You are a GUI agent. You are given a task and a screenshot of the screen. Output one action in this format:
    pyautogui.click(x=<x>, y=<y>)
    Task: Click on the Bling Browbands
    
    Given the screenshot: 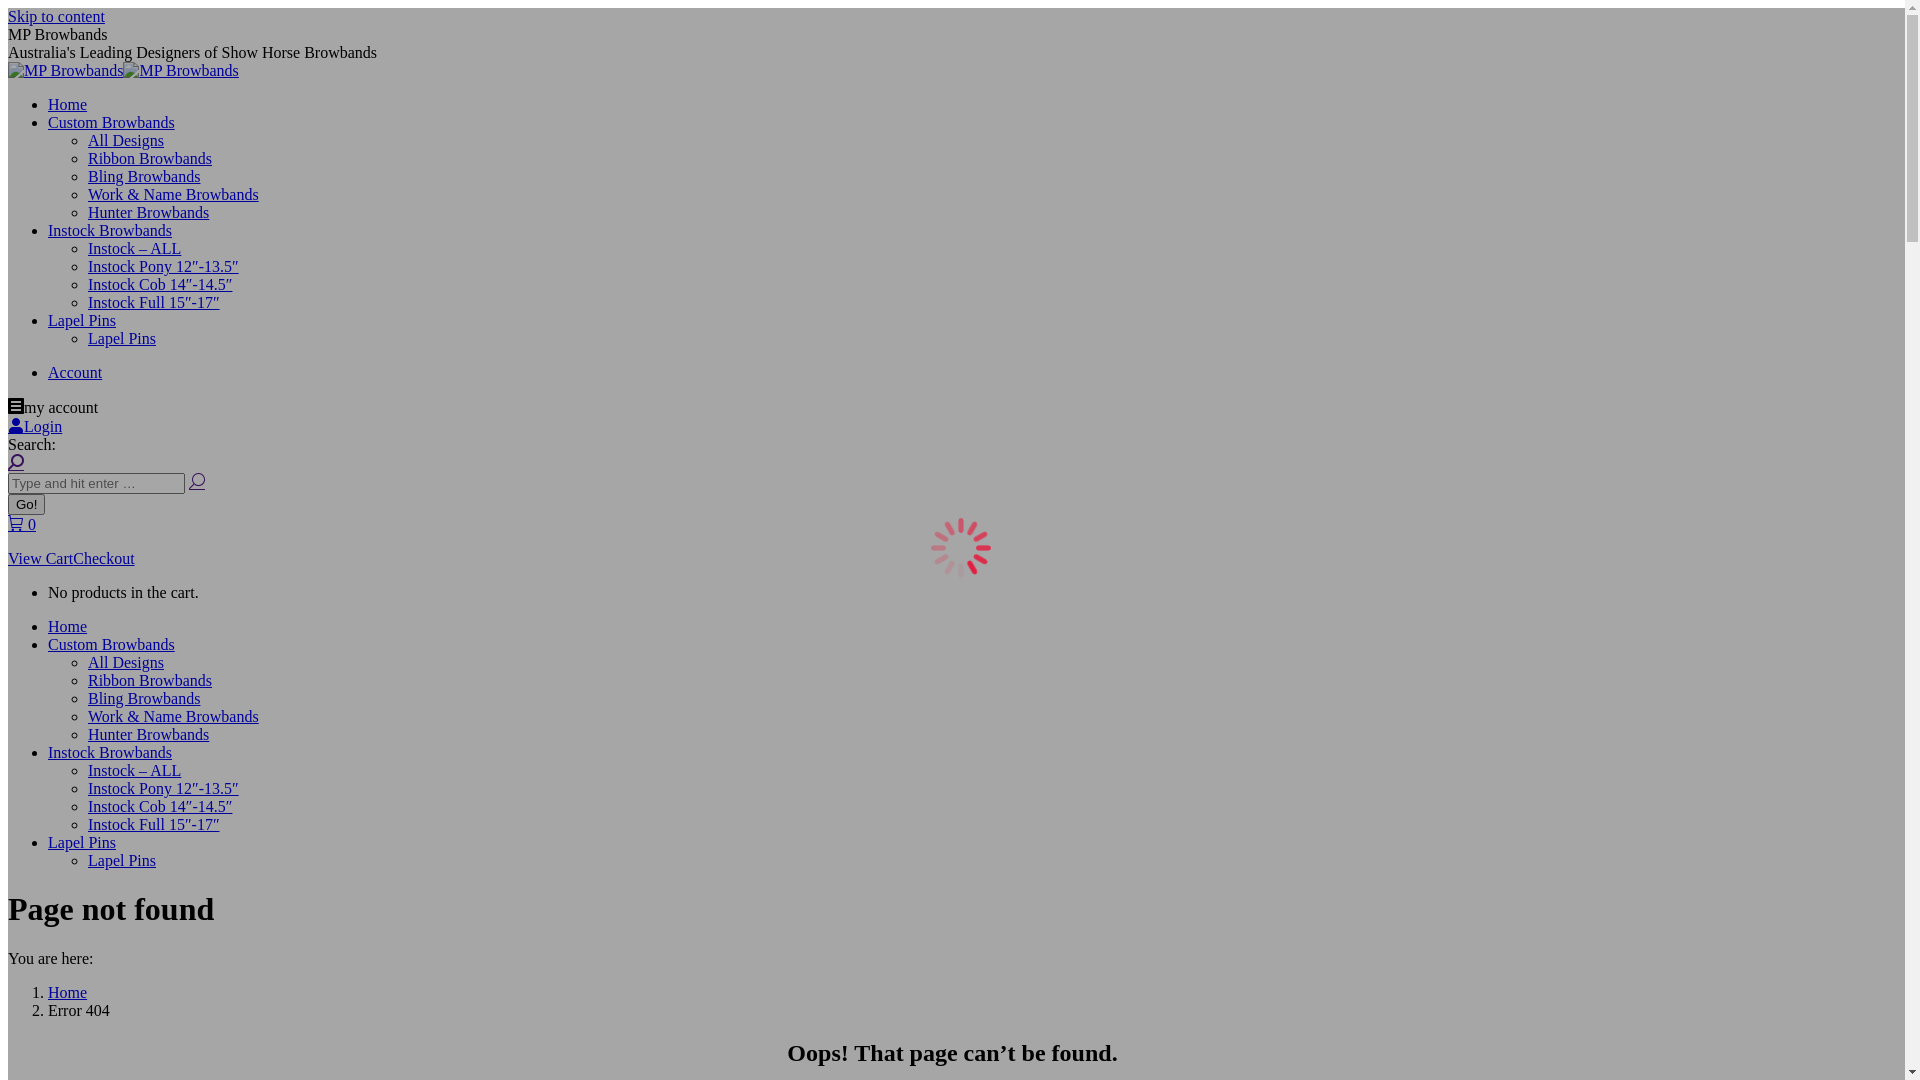 What is the action you would take?
    pyautogui.click(x=144, y=176)
    